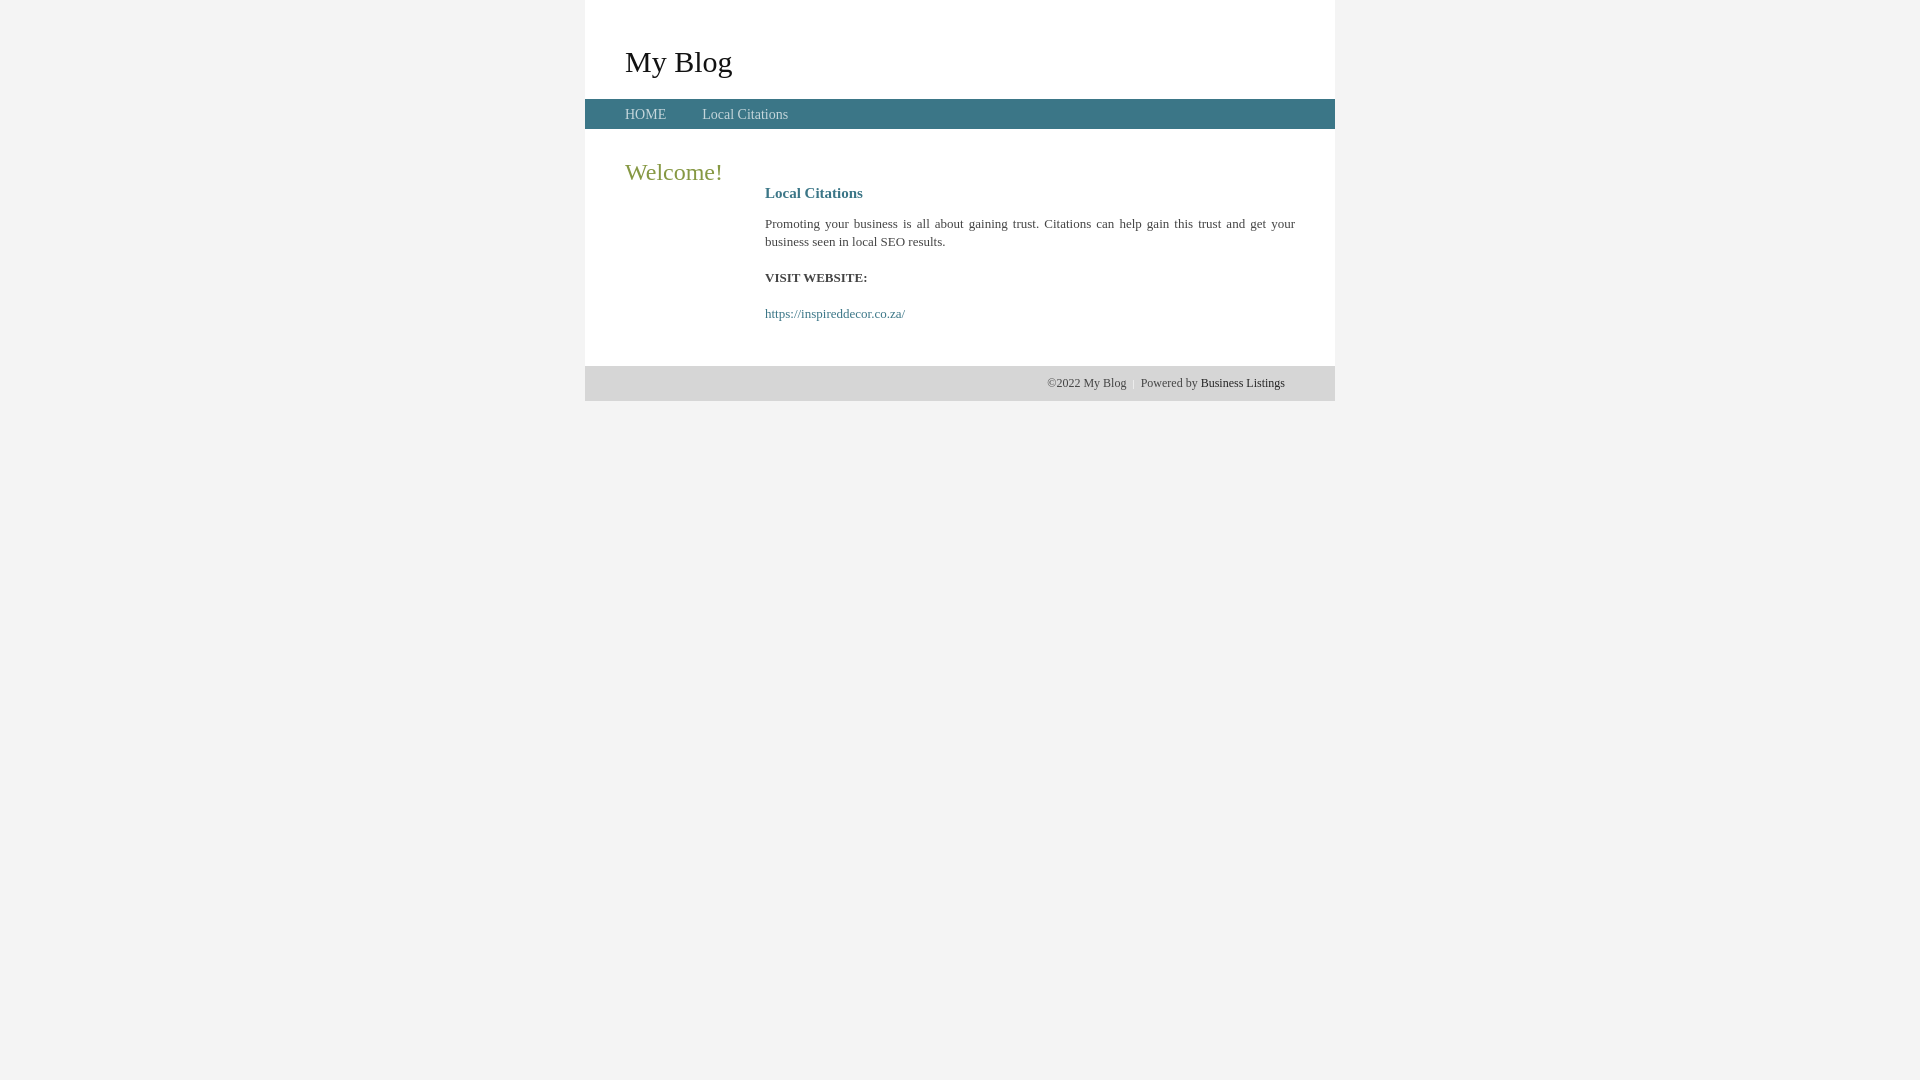 This screenshot has width=1920, height=1080. What do you see at coordinates (835, 314) in the screenshot?
I see `https://inspireddecor.co.za/` at bounding box center [835, 314].